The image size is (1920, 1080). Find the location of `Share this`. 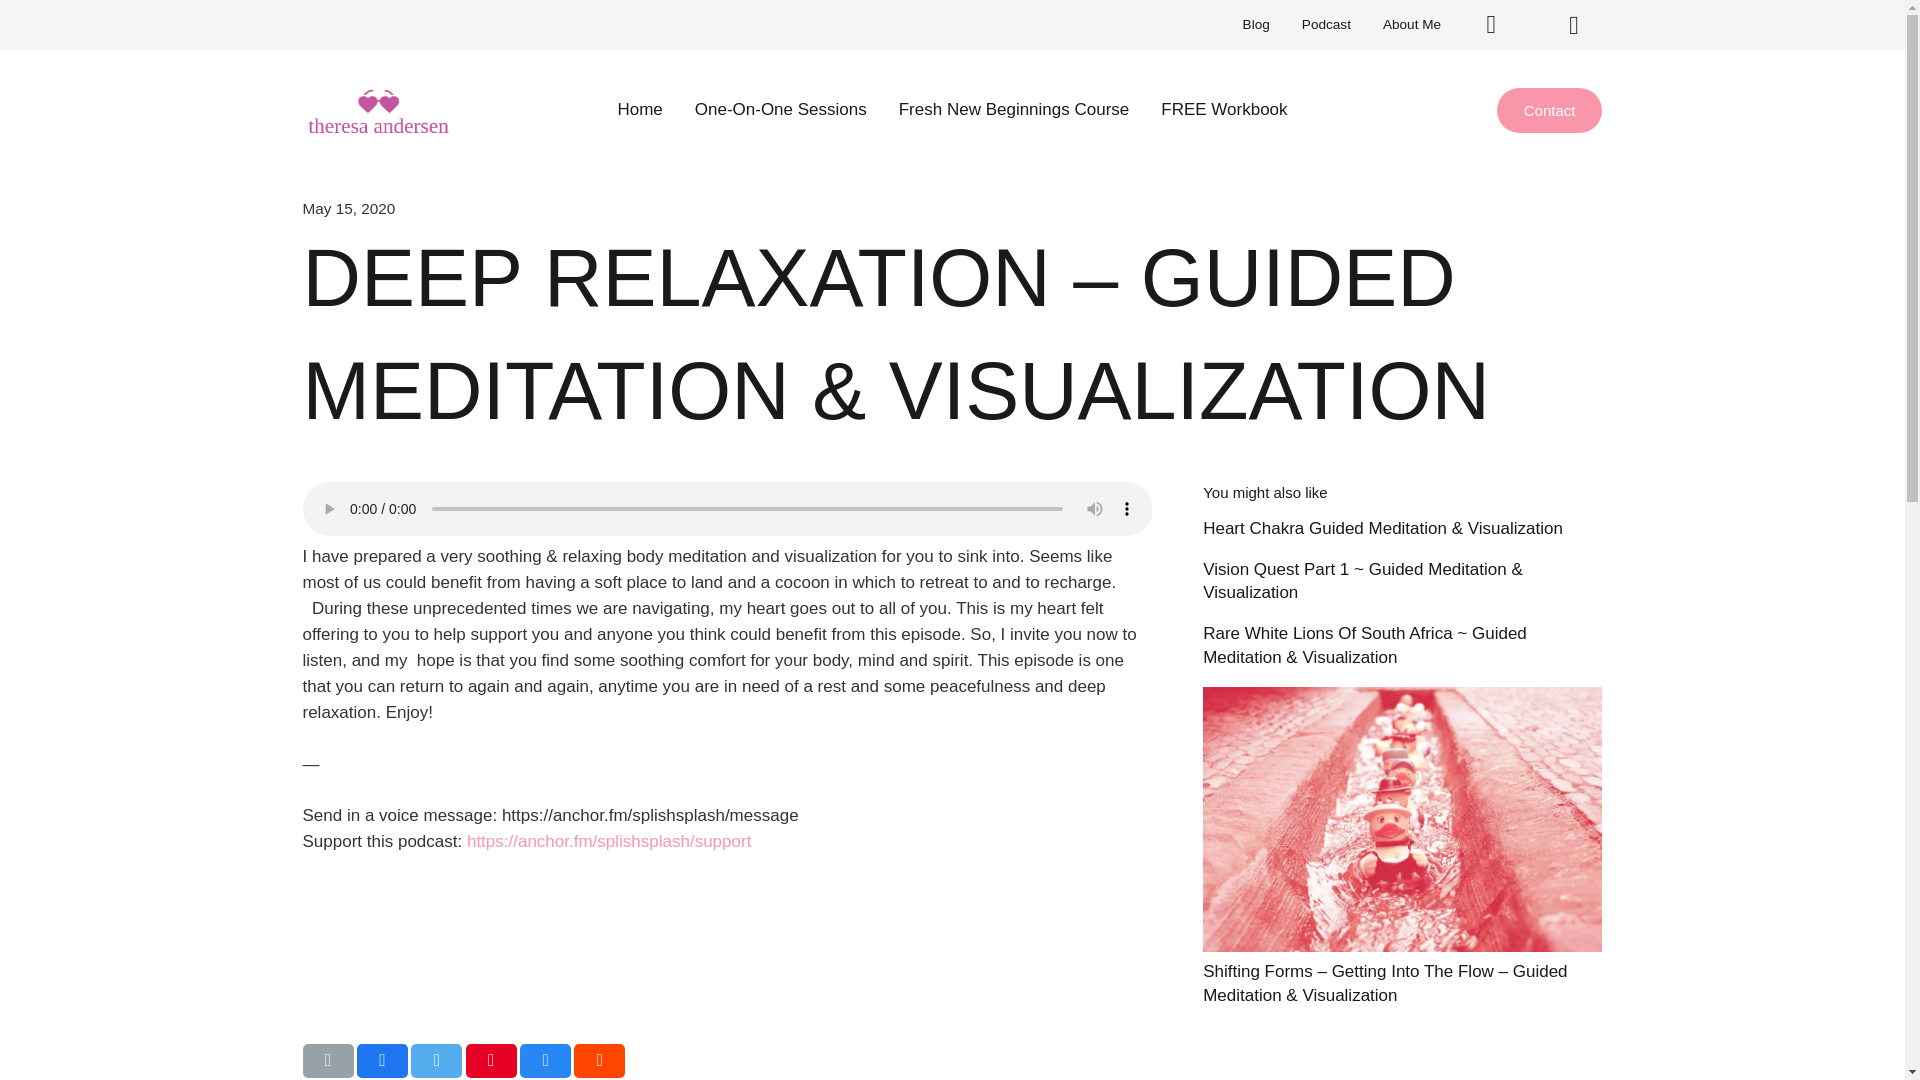

Share this is located at coordinates (600, 1060).